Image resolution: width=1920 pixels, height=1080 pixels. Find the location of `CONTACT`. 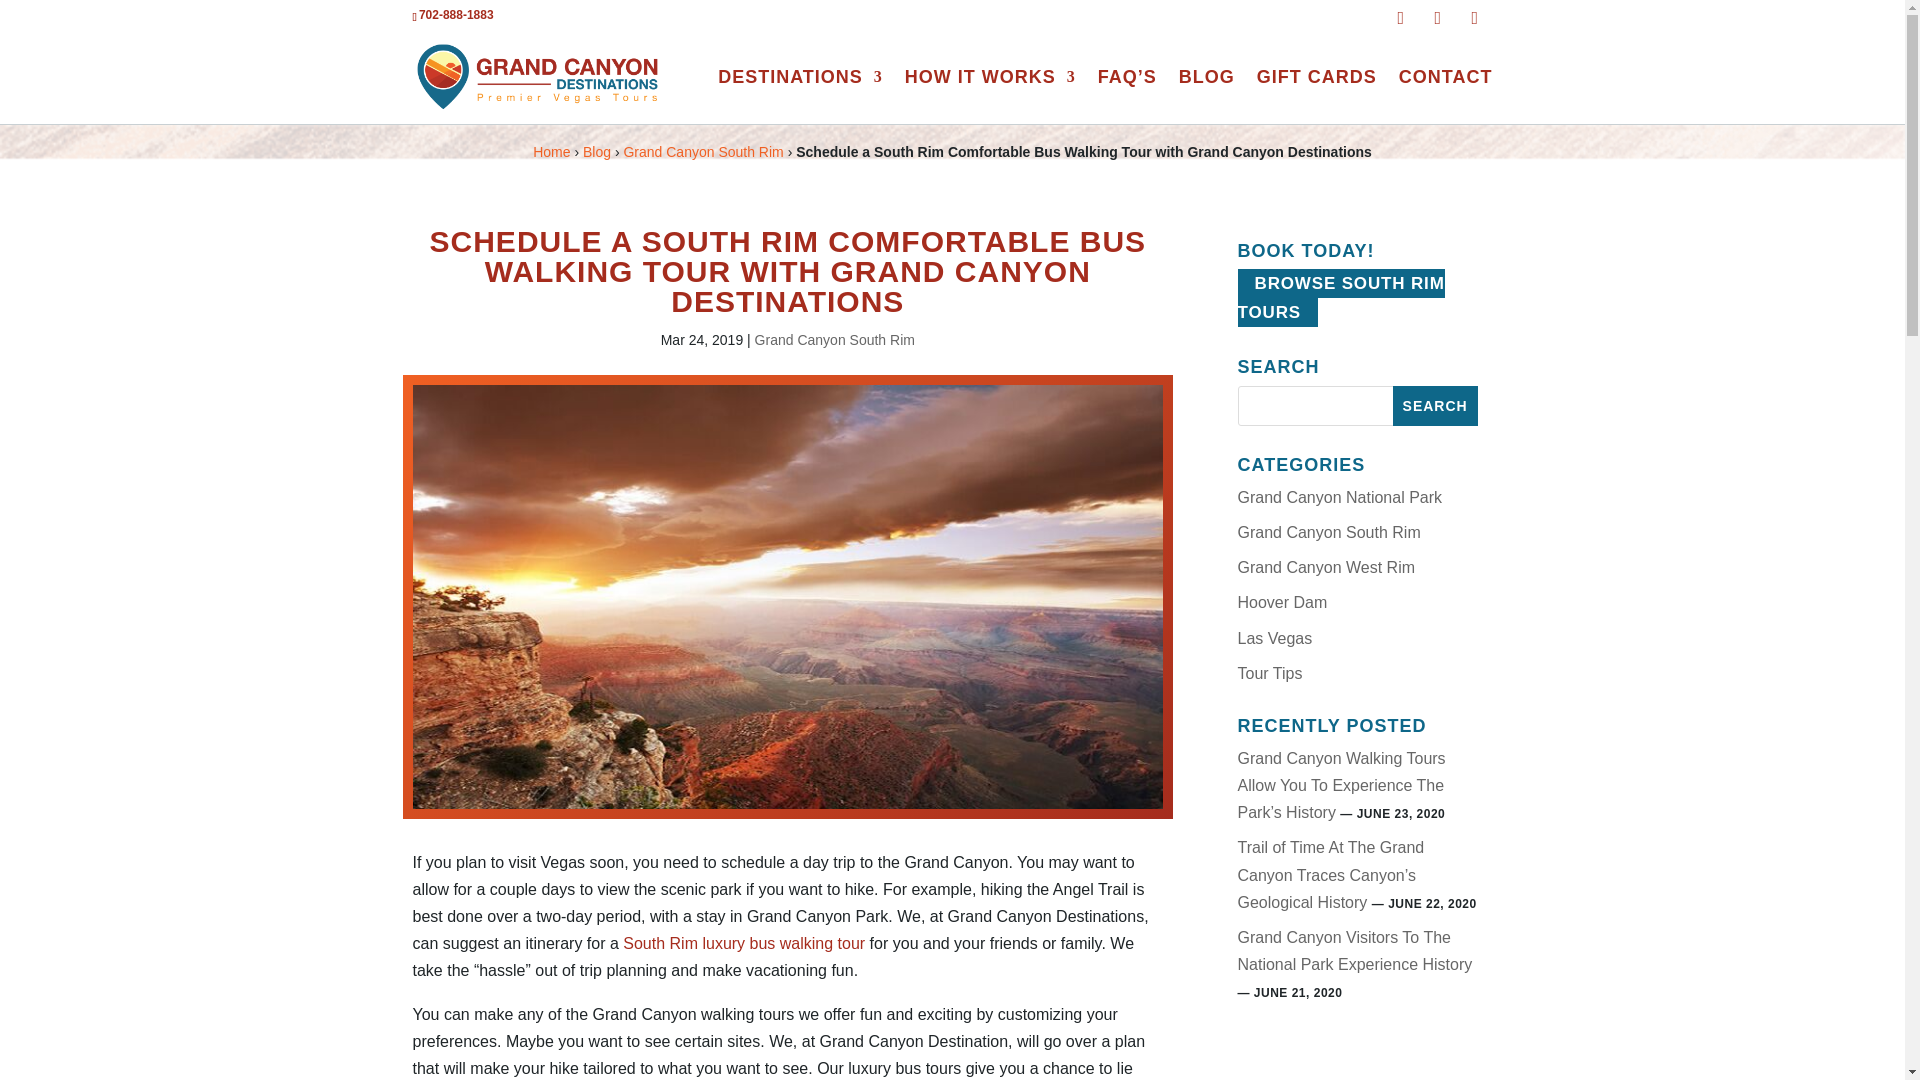

CONTACT is located at coordinates (1446, 97).